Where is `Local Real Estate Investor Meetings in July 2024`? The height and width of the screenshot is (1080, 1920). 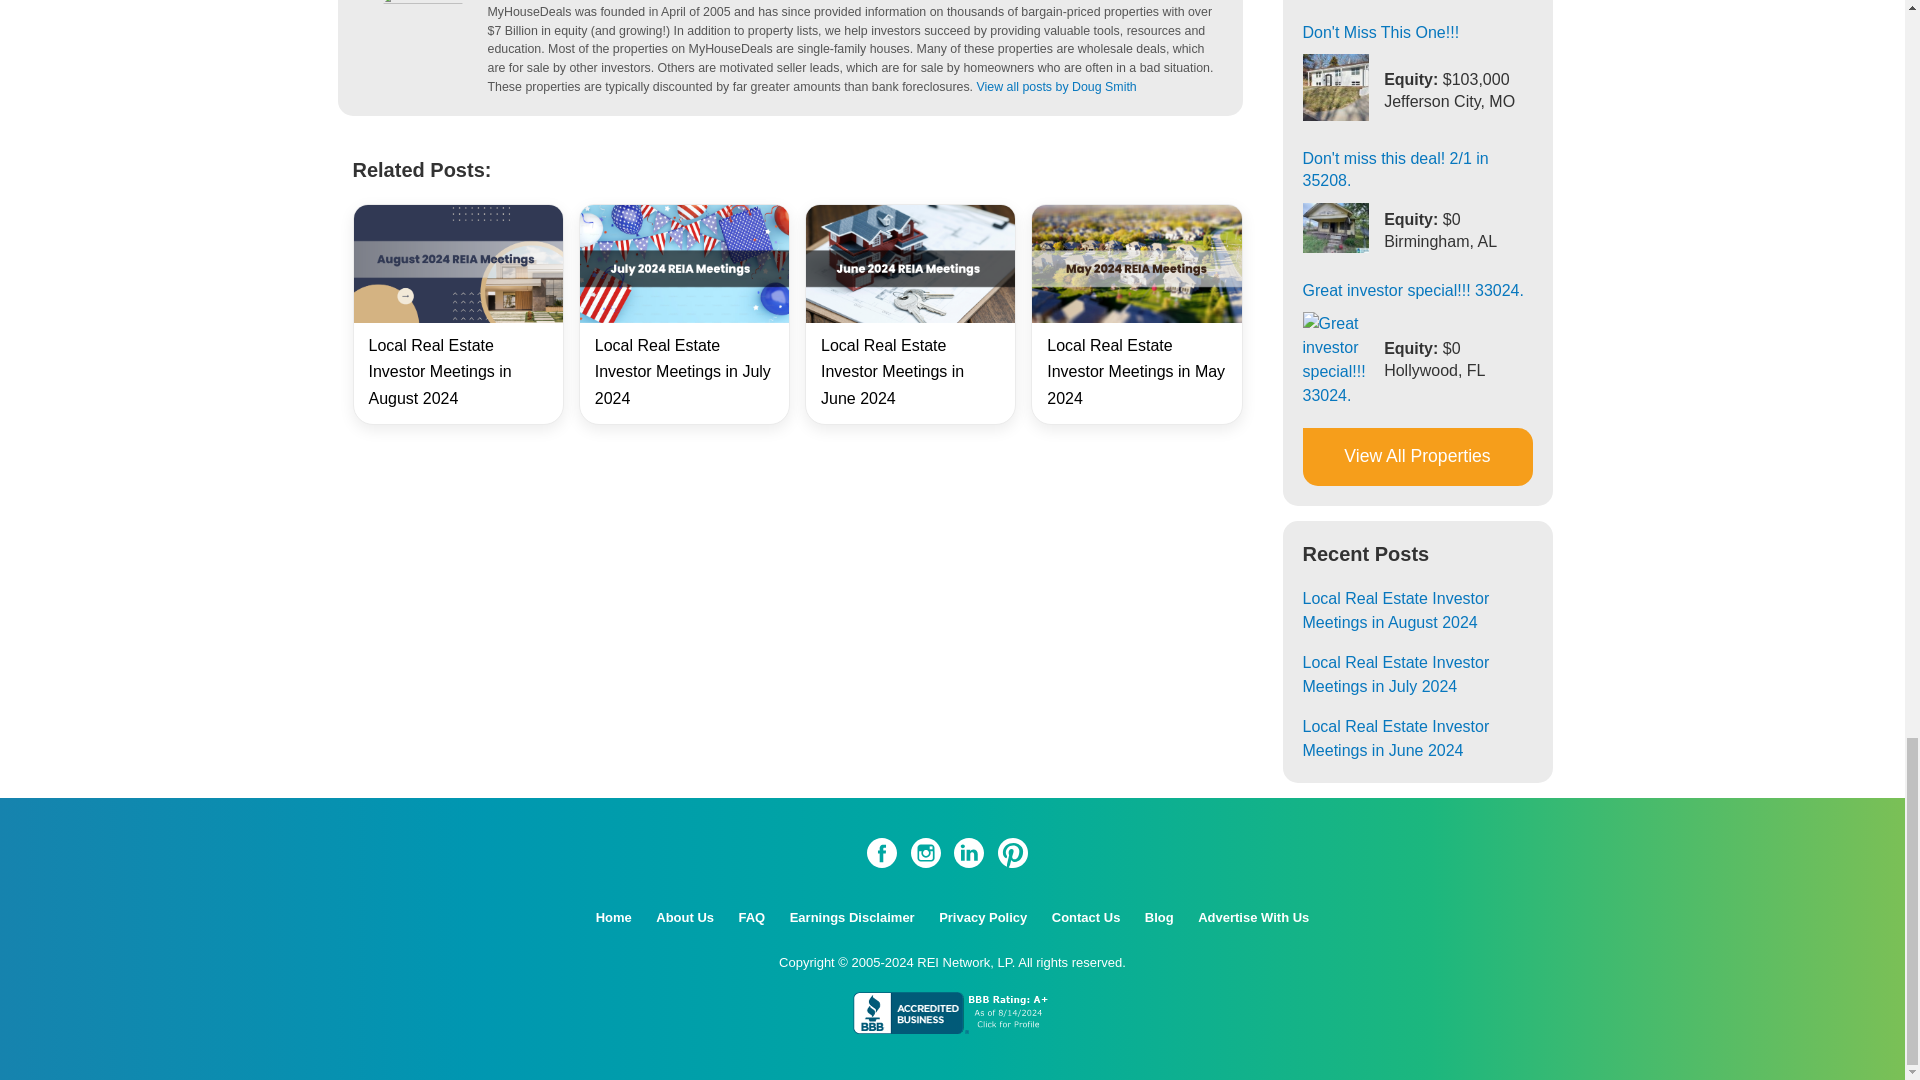 Local Real Estate Investor Meetings in July 2024 is located at coordinates (683, 372).